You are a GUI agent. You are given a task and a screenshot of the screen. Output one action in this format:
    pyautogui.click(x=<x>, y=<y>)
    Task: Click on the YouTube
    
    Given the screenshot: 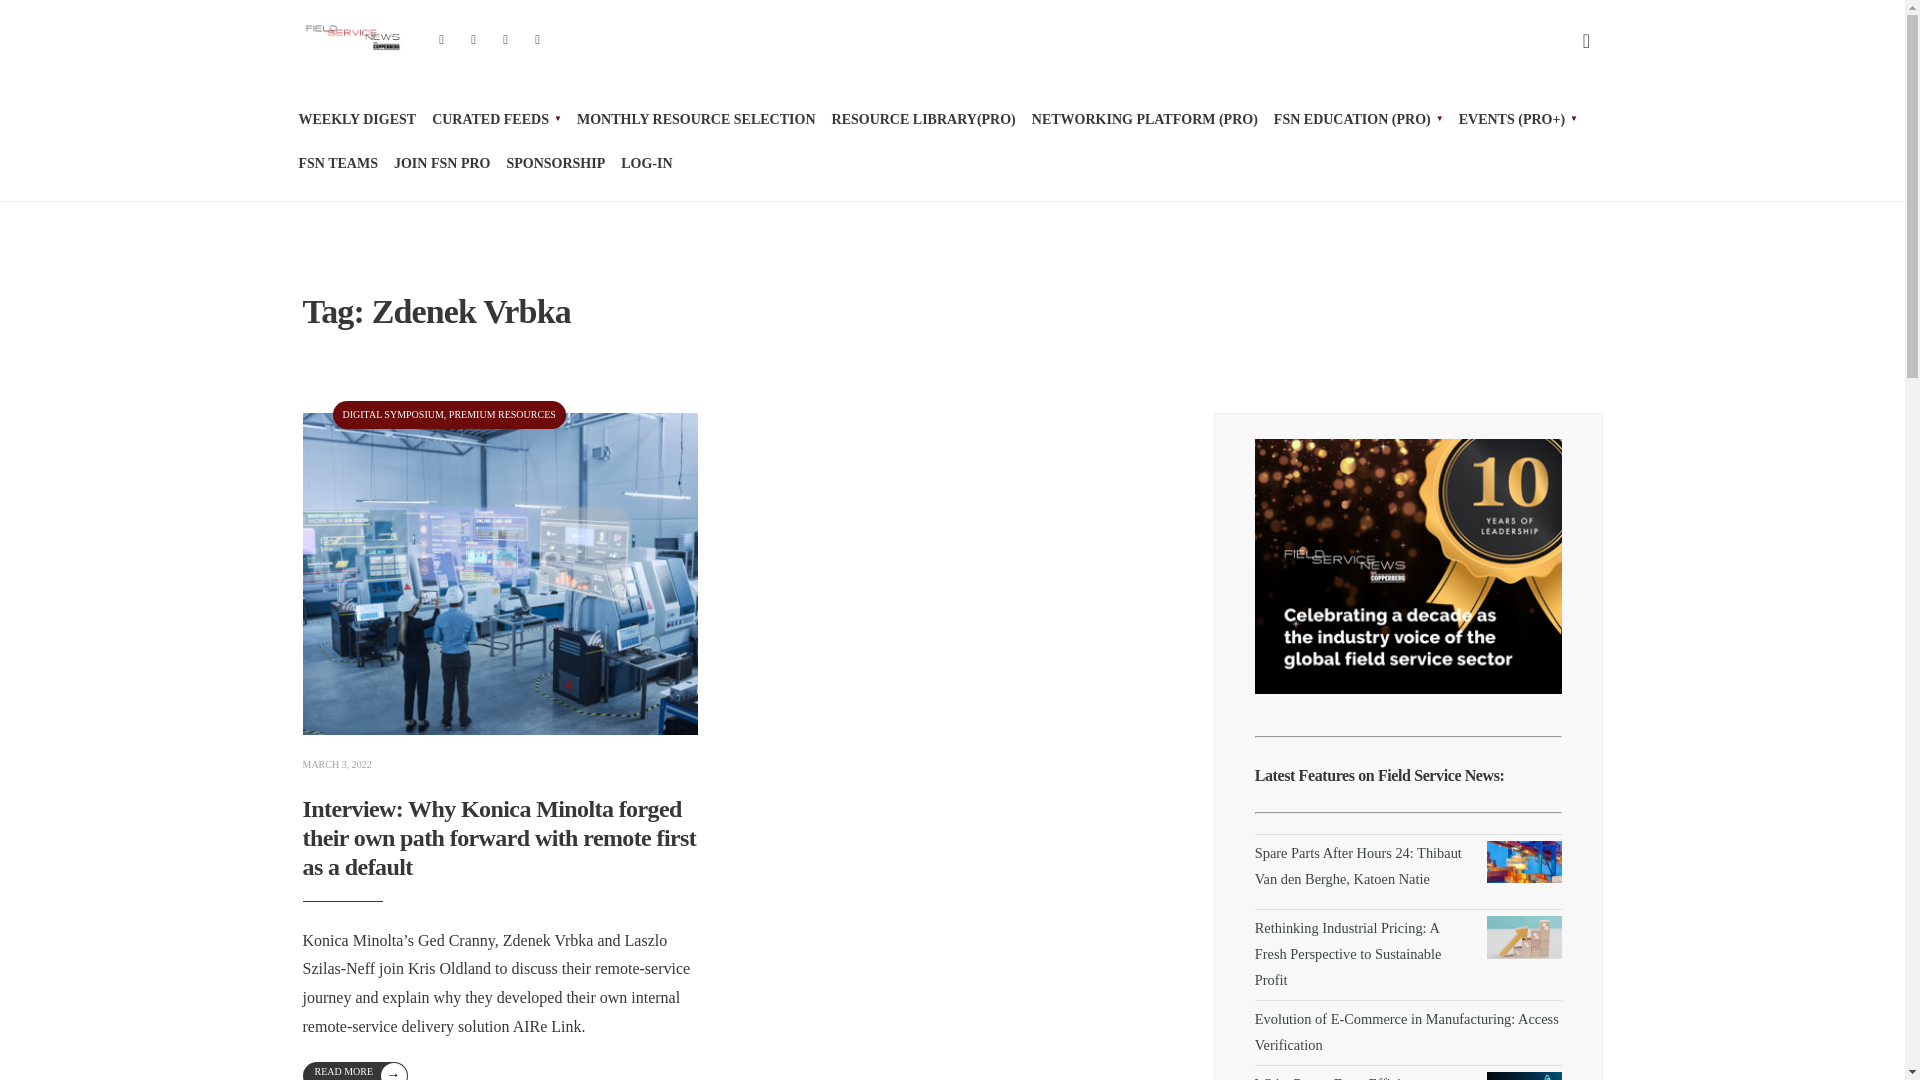 What is the action you would take?
    pyautogui.click(x=506, y=41)
    